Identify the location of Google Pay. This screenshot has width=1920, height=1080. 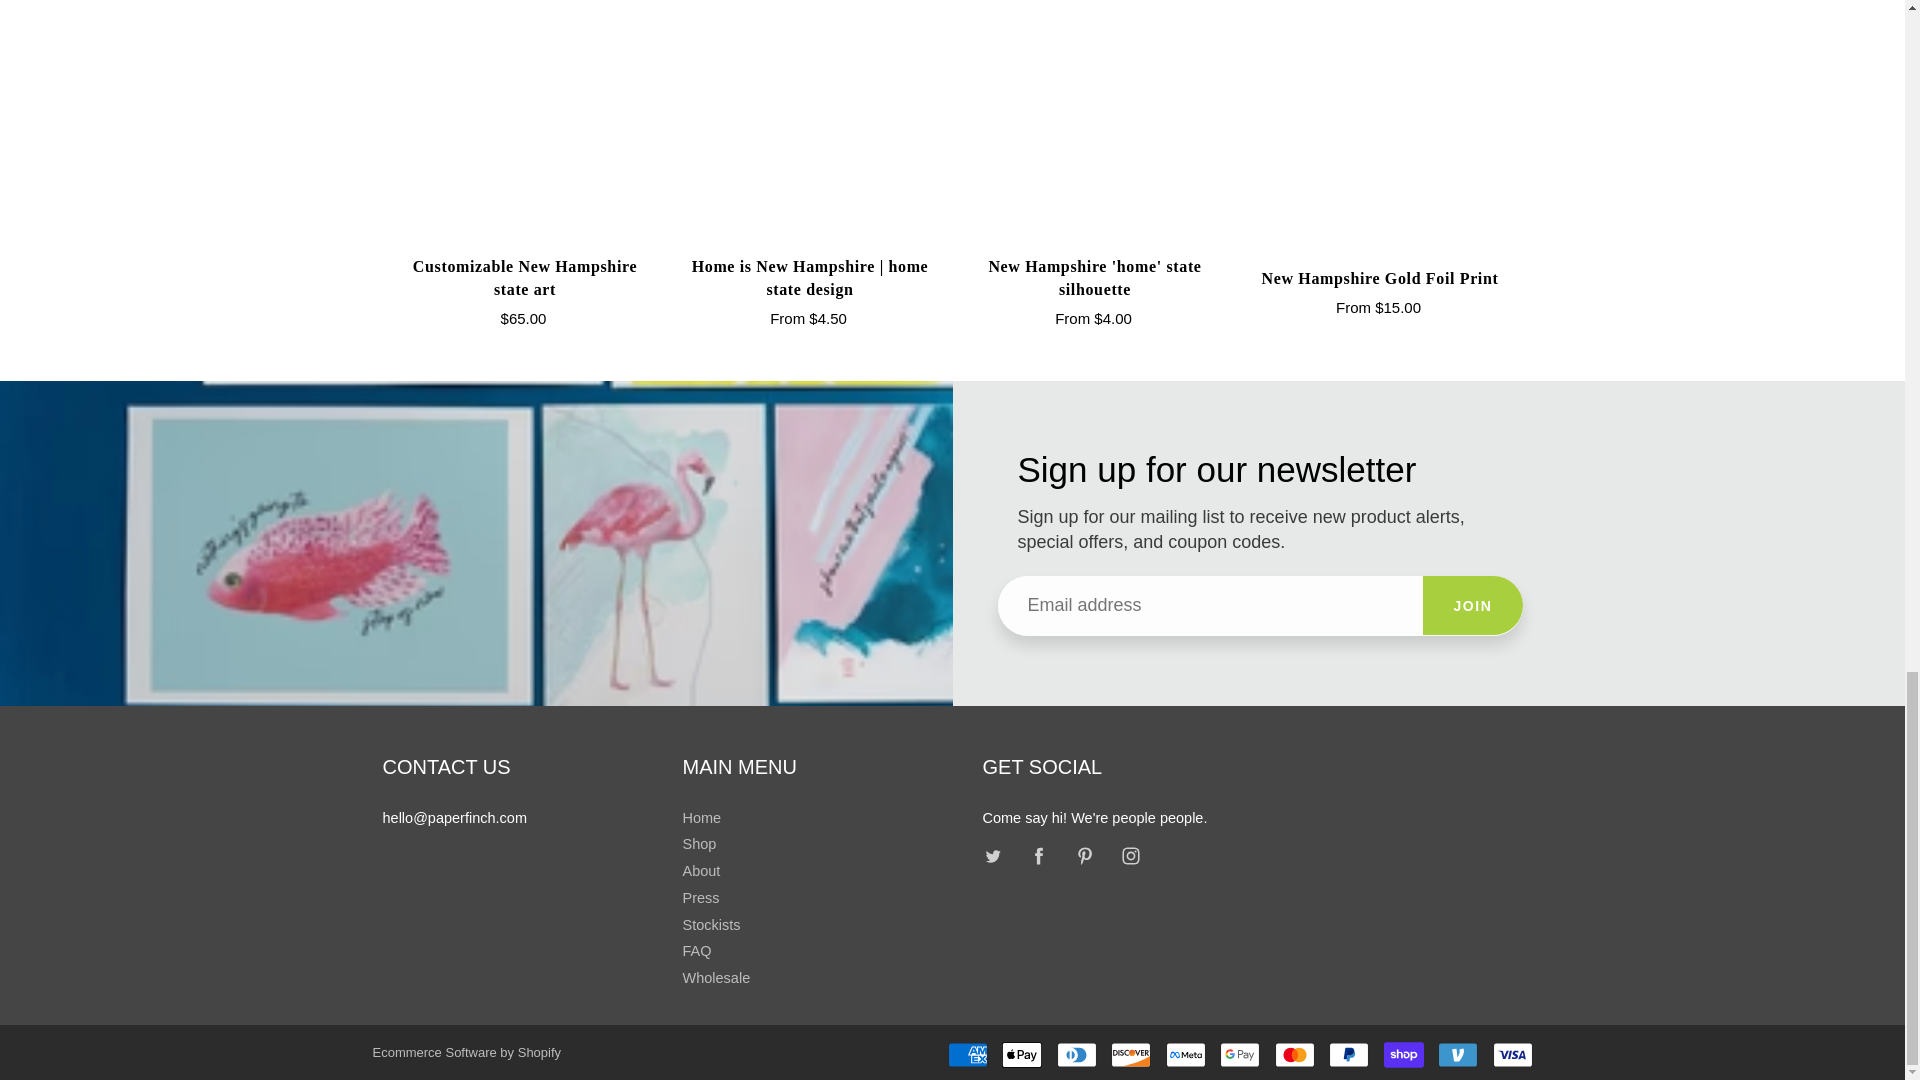
(1239, 1055).